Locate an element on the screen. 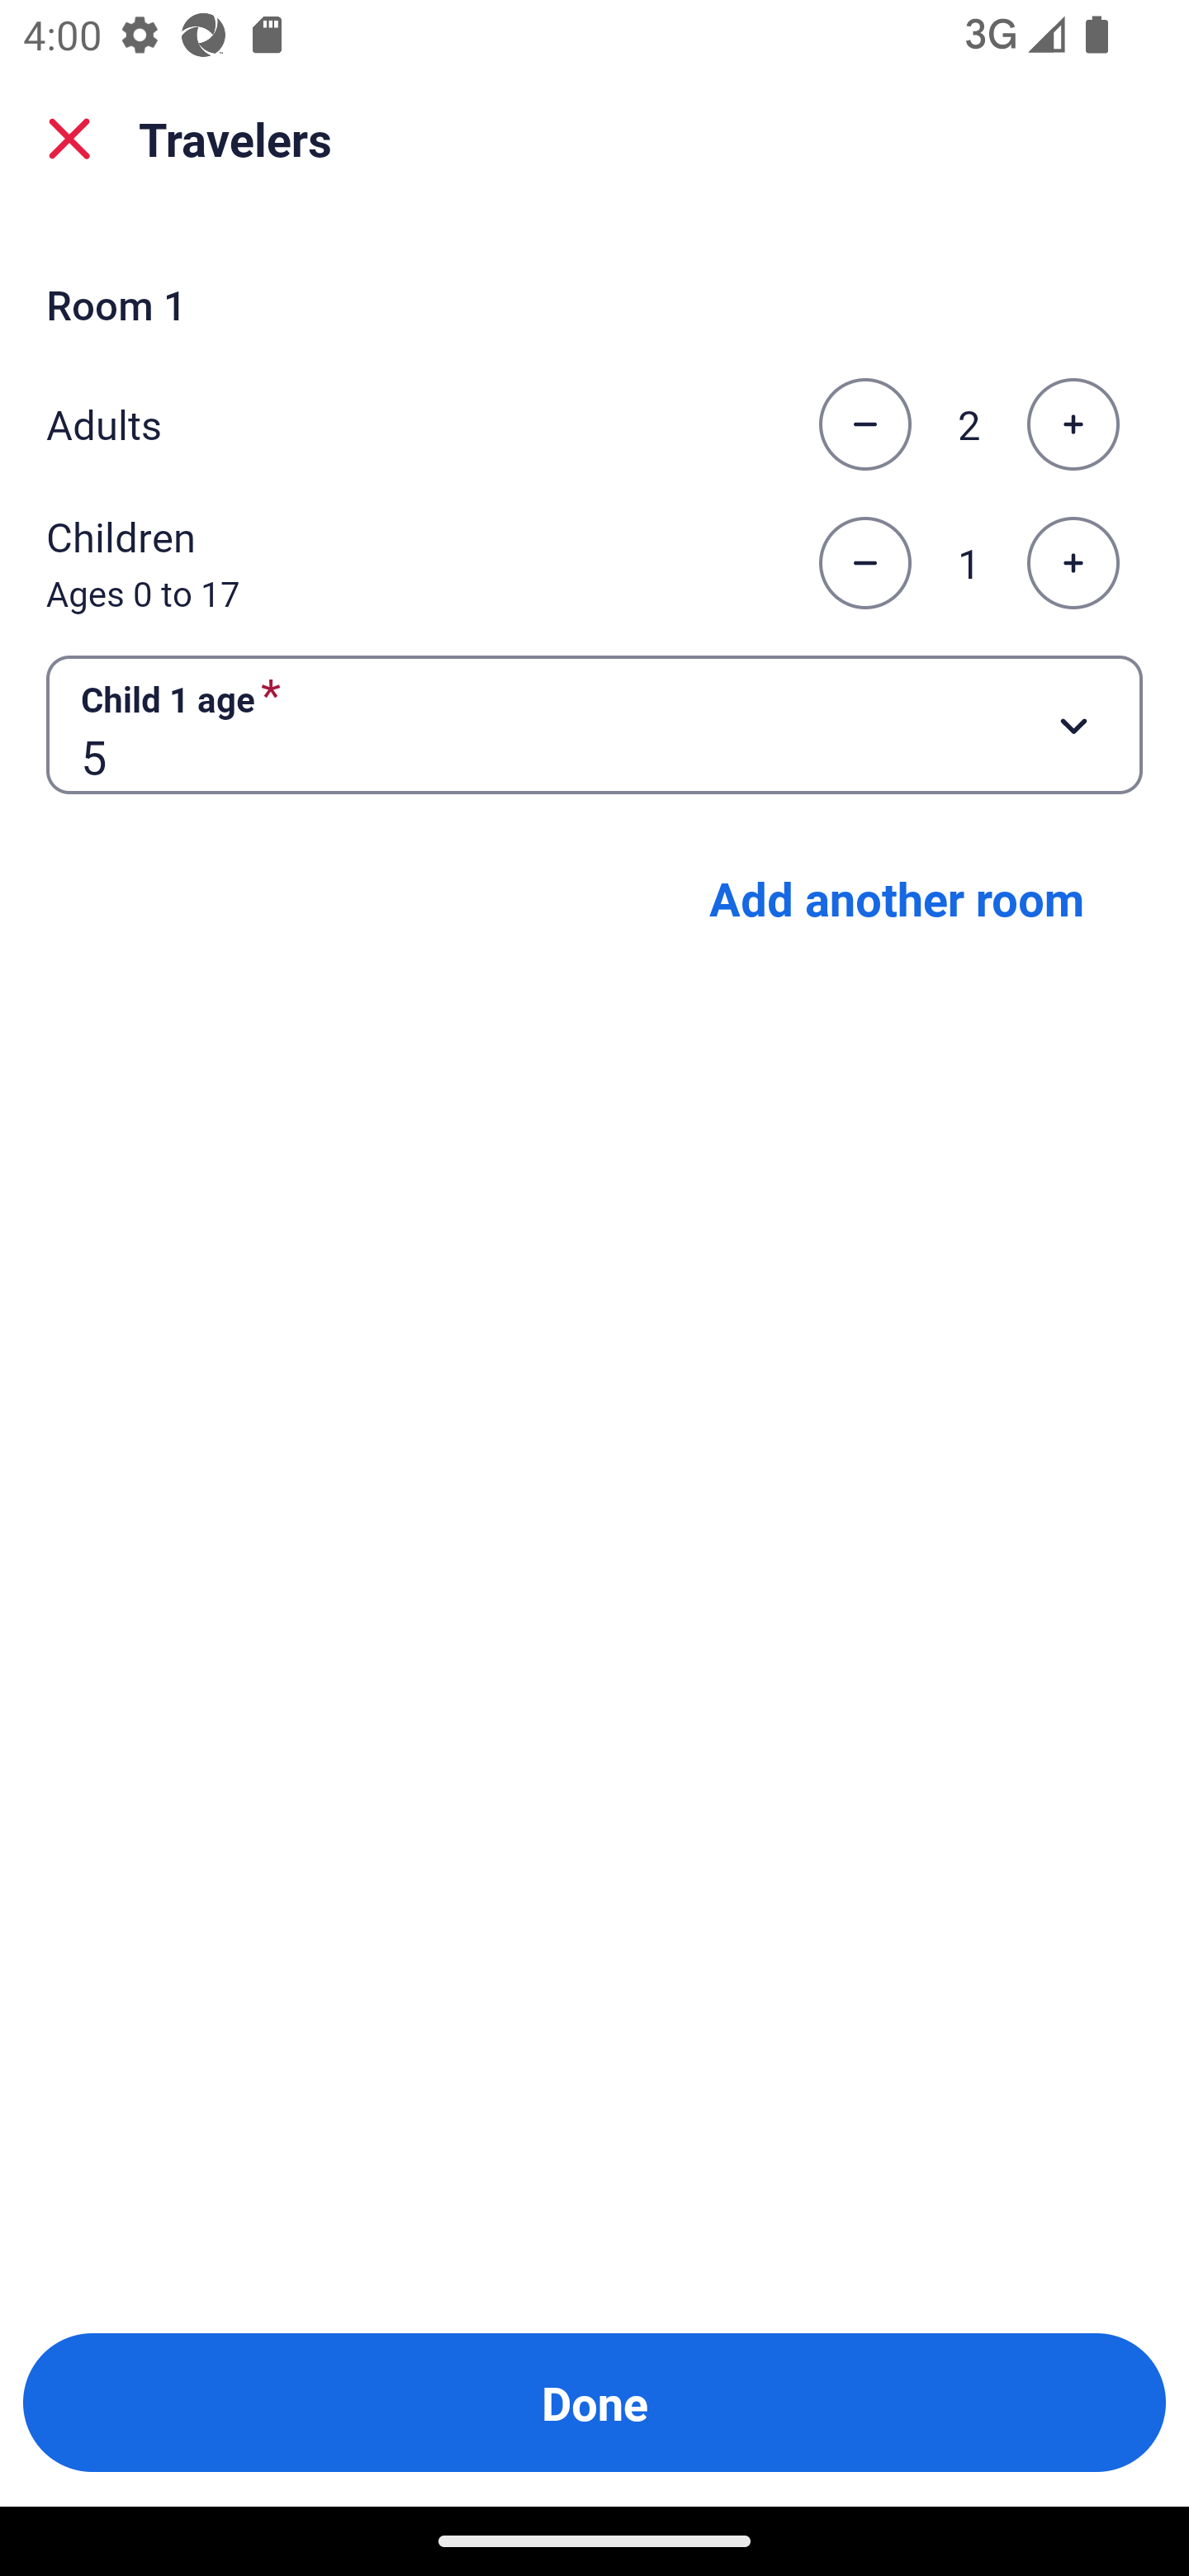 The image size is (1189, 2576). Decrease the number of adults is located at coordinates (865, 424).